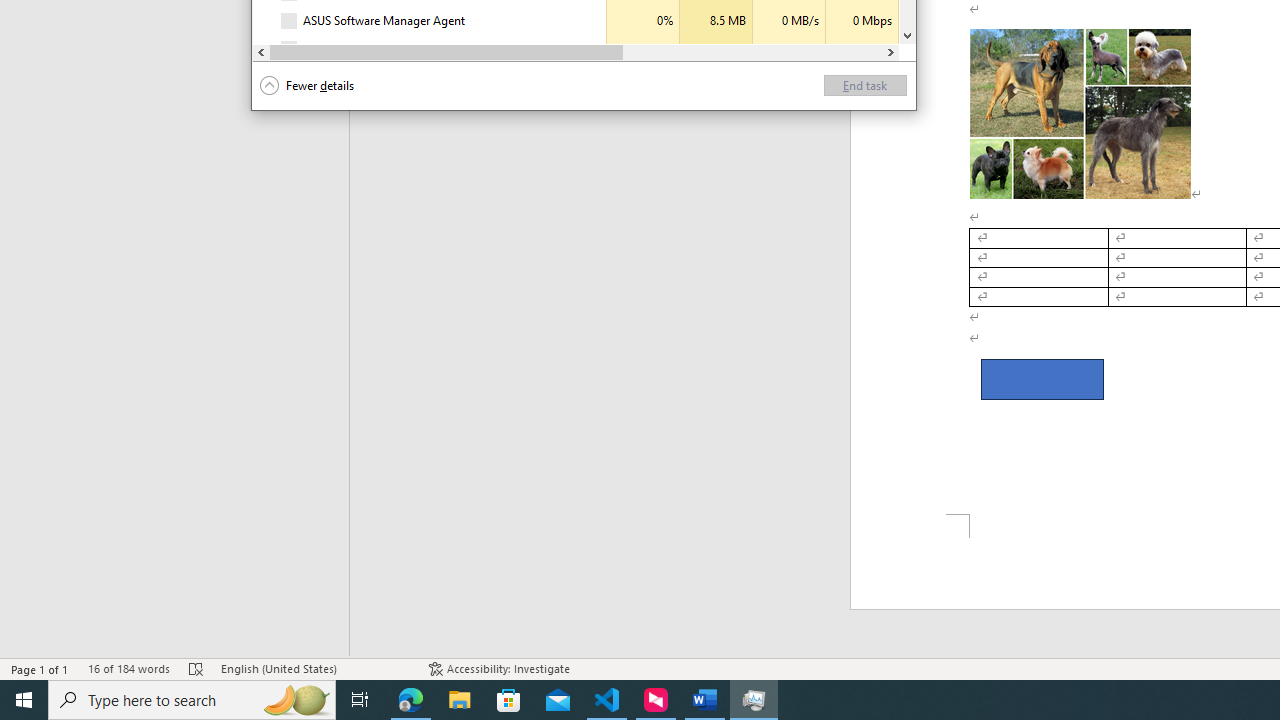  What do you see at coordinates (360, 700) in the screenshot?
I see `Task View` at bounding box center [360, 700].